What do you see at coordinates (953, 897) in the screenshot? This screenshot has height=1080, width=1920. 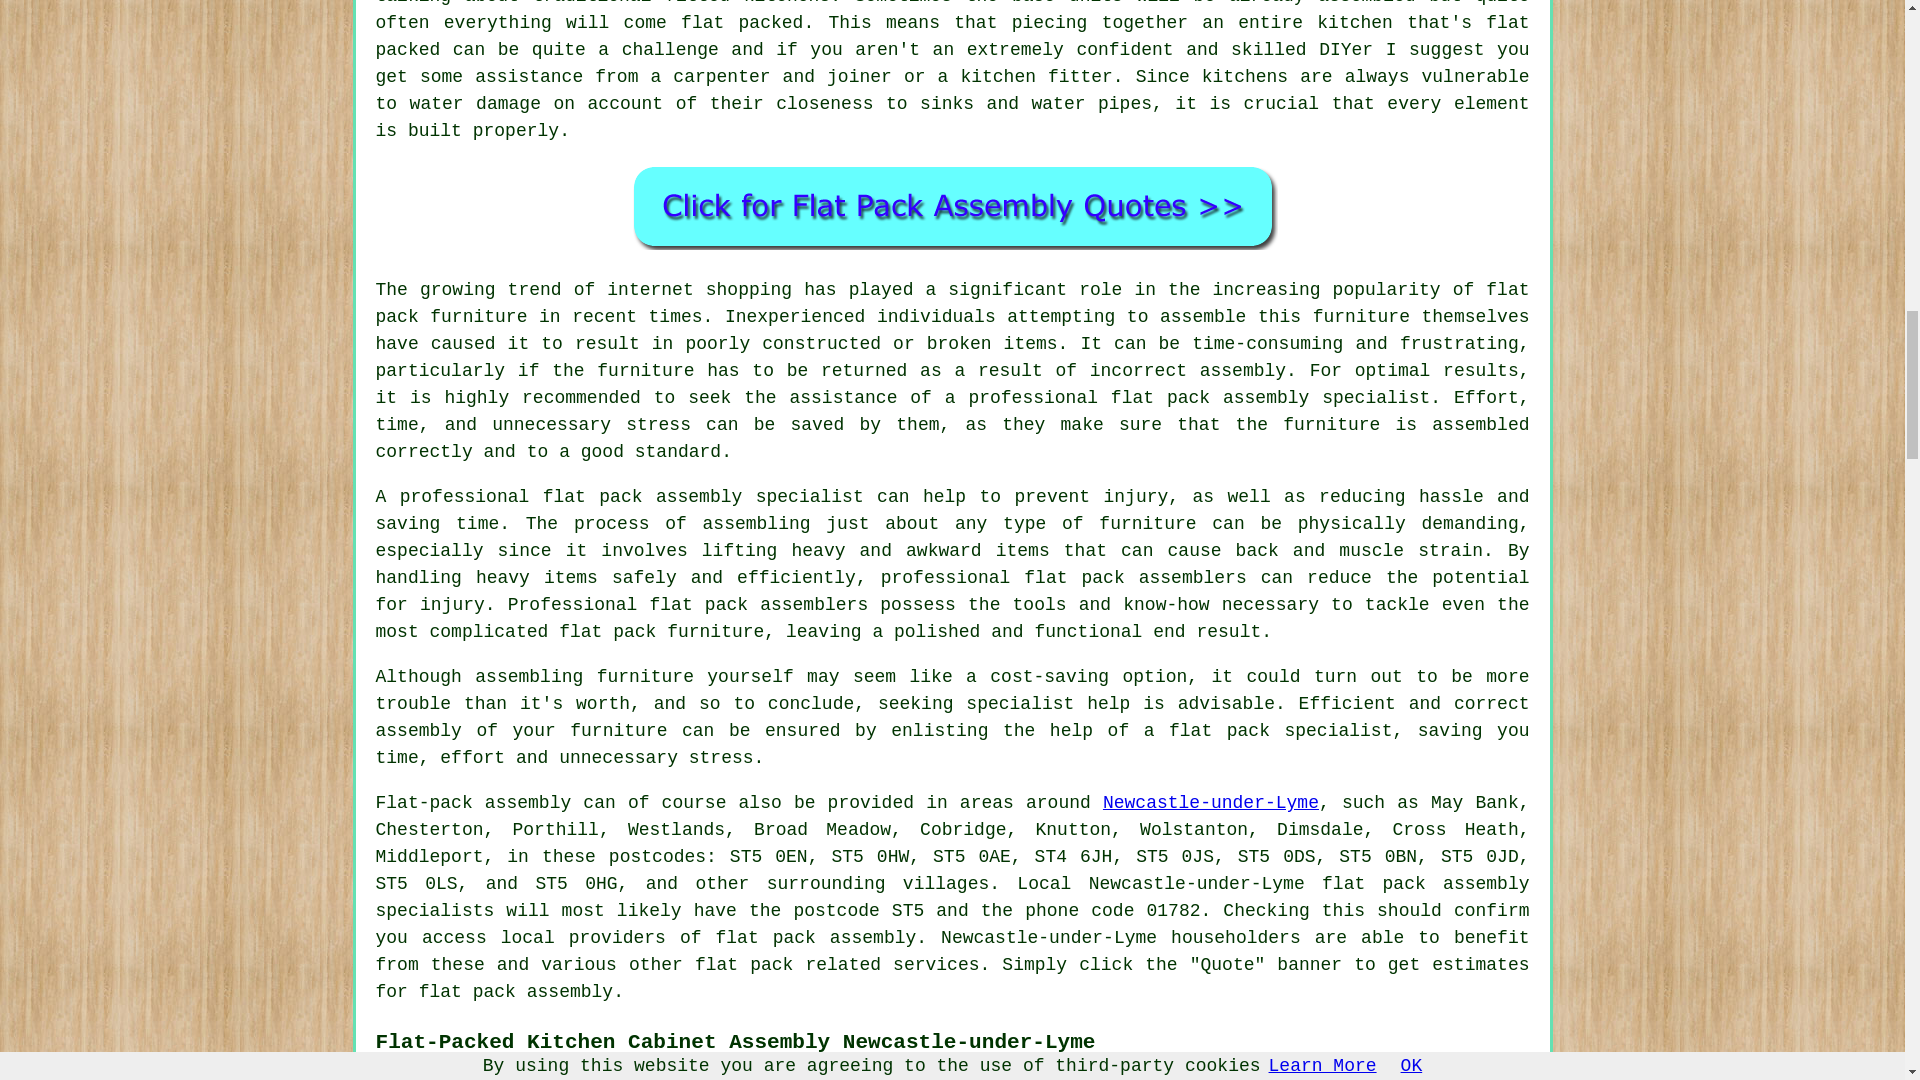 I see `flat pack assembly specialists` at bounding box center [953, 897].